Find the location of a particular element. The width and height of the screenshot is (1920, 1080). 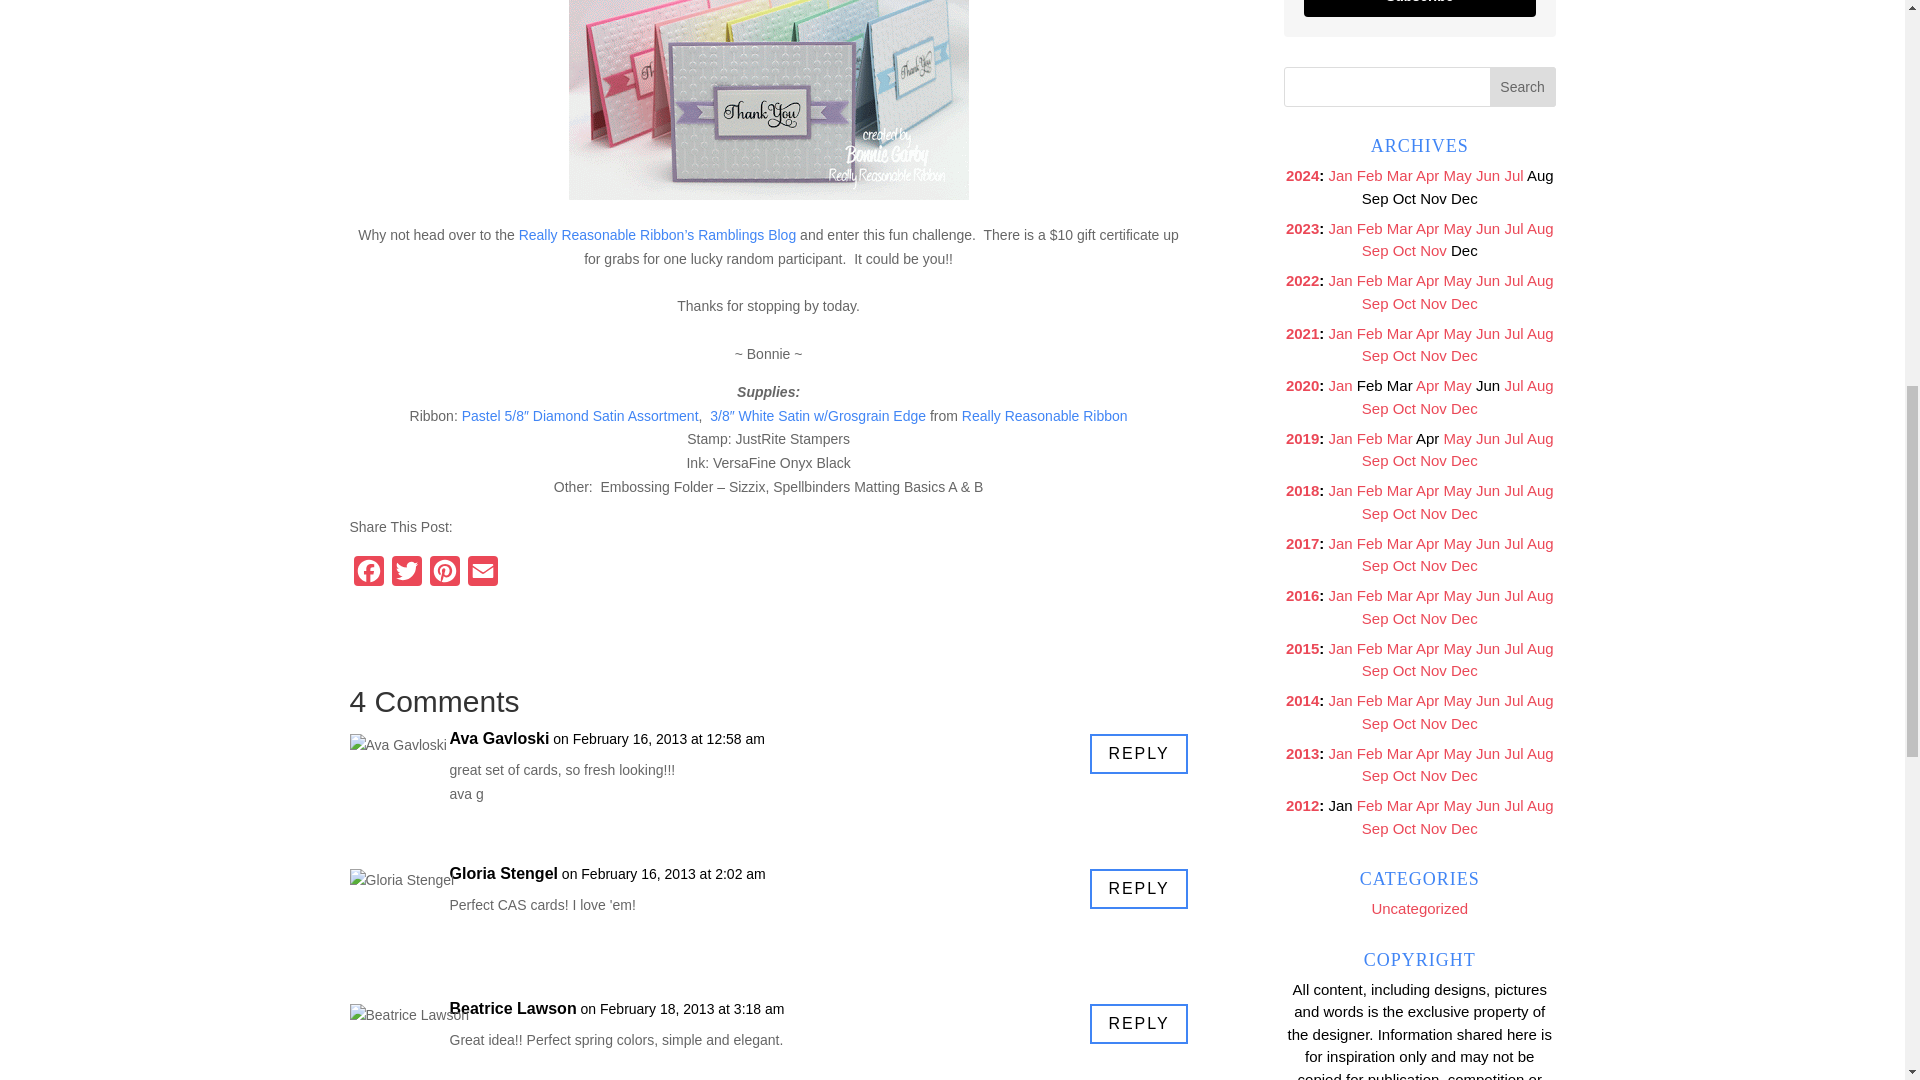

May 2001 is located at coordinates (1458, 175).